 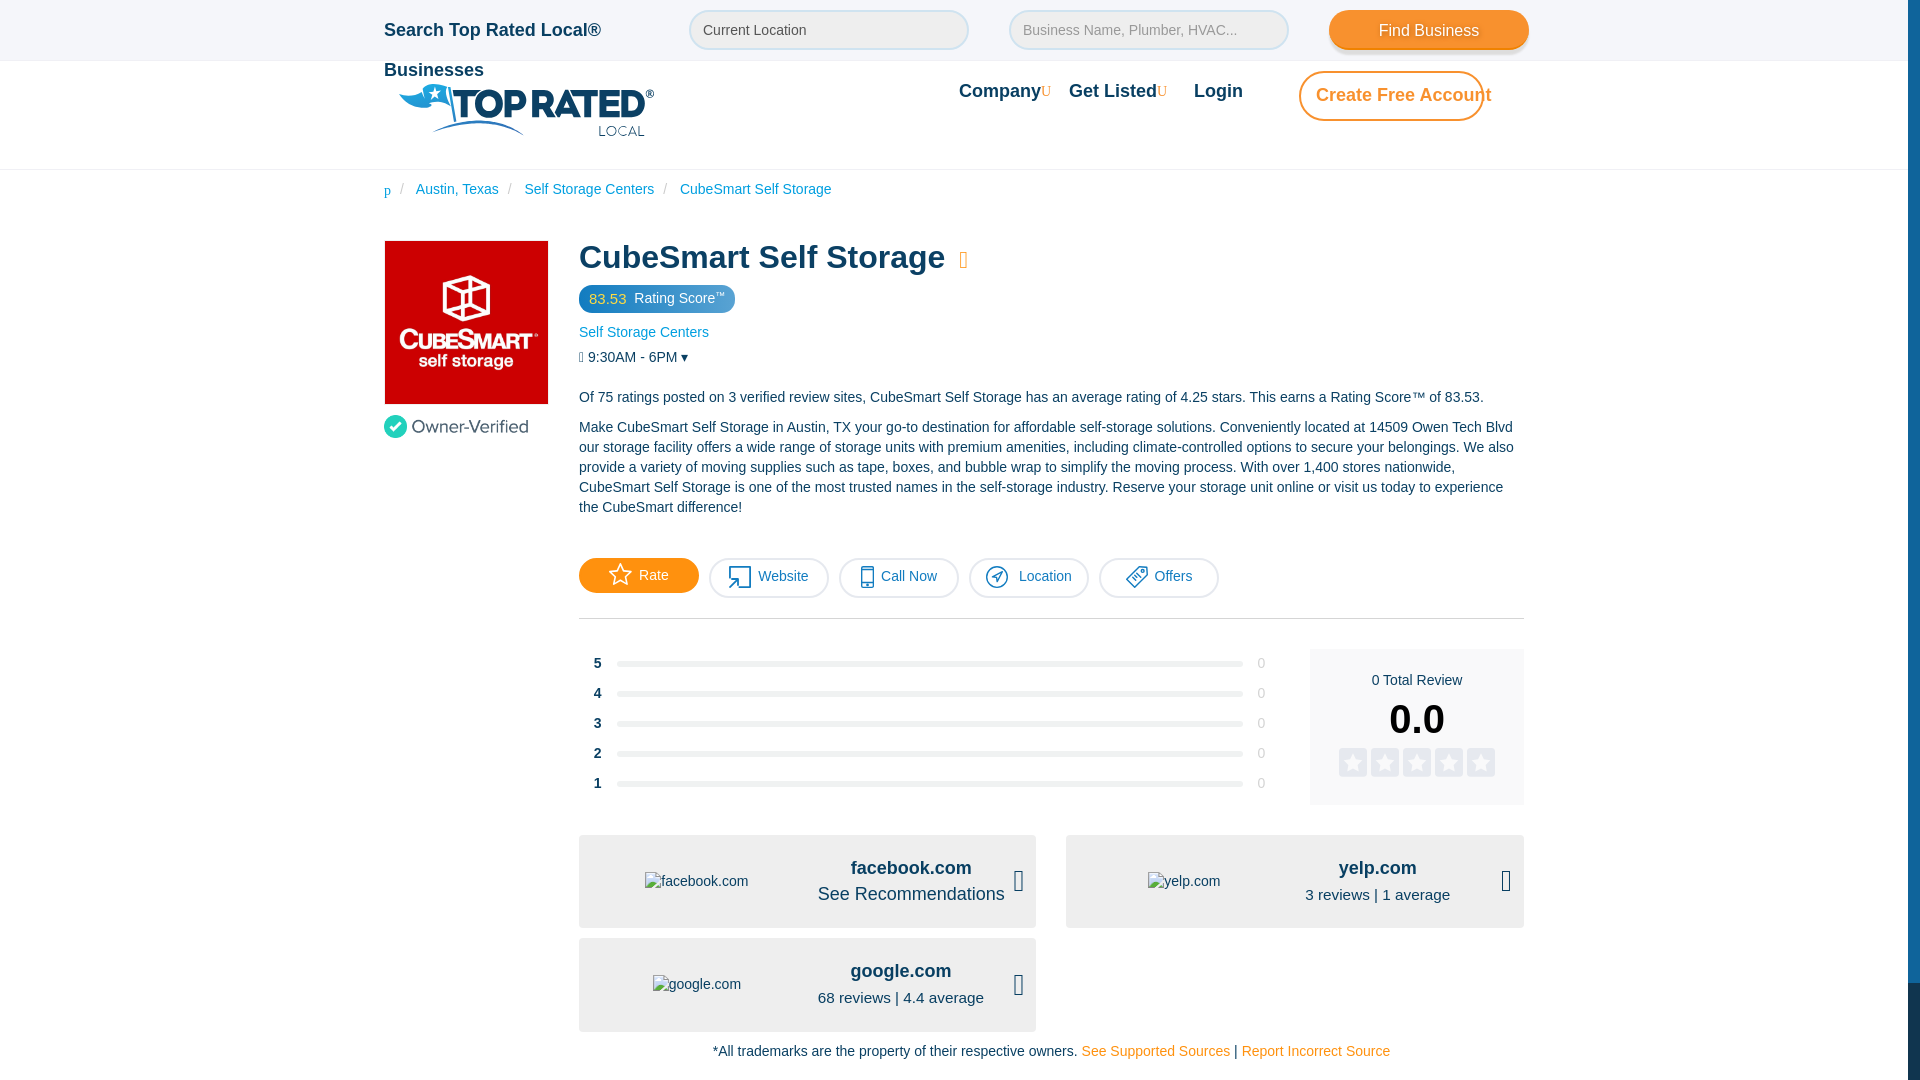 I want to click on Website, so click(x=768, y=578).